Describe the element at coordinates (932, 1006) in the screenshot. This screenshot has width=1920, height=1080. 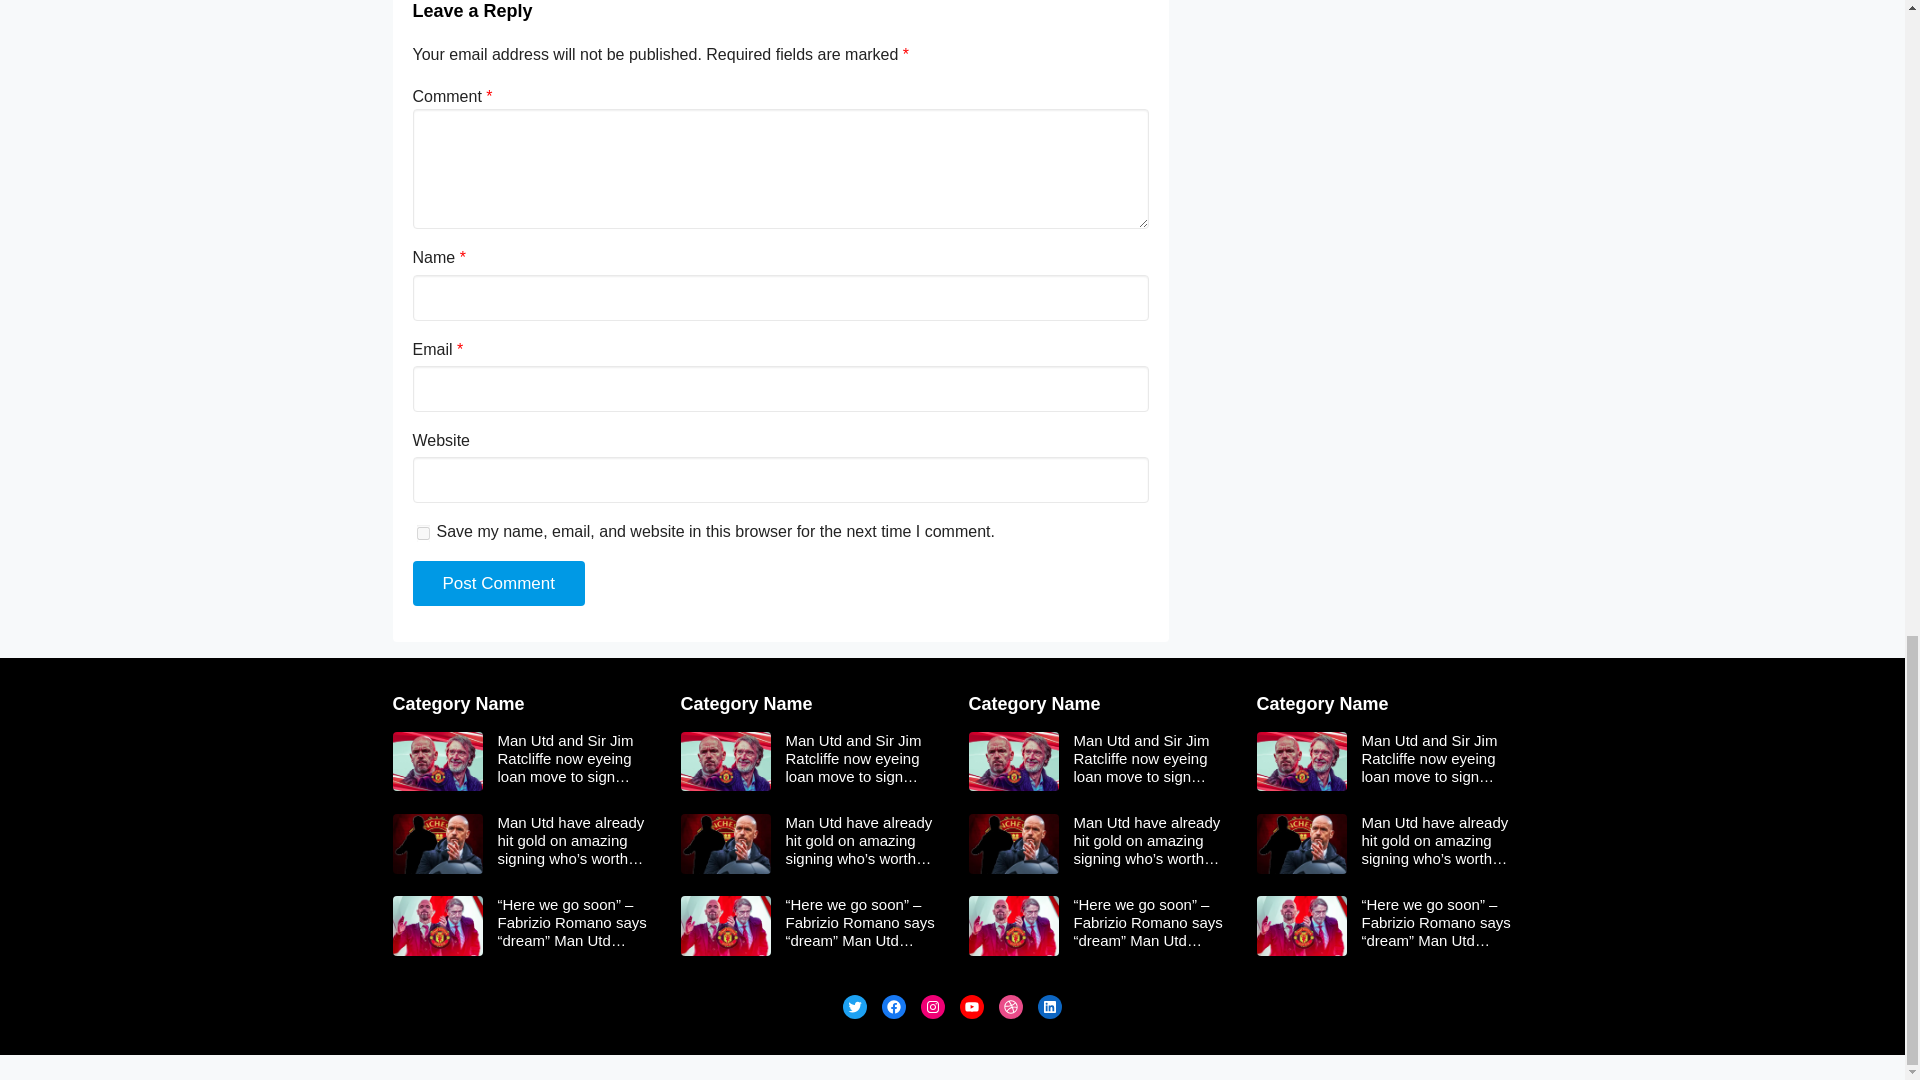
I see `Instagram` at that location.